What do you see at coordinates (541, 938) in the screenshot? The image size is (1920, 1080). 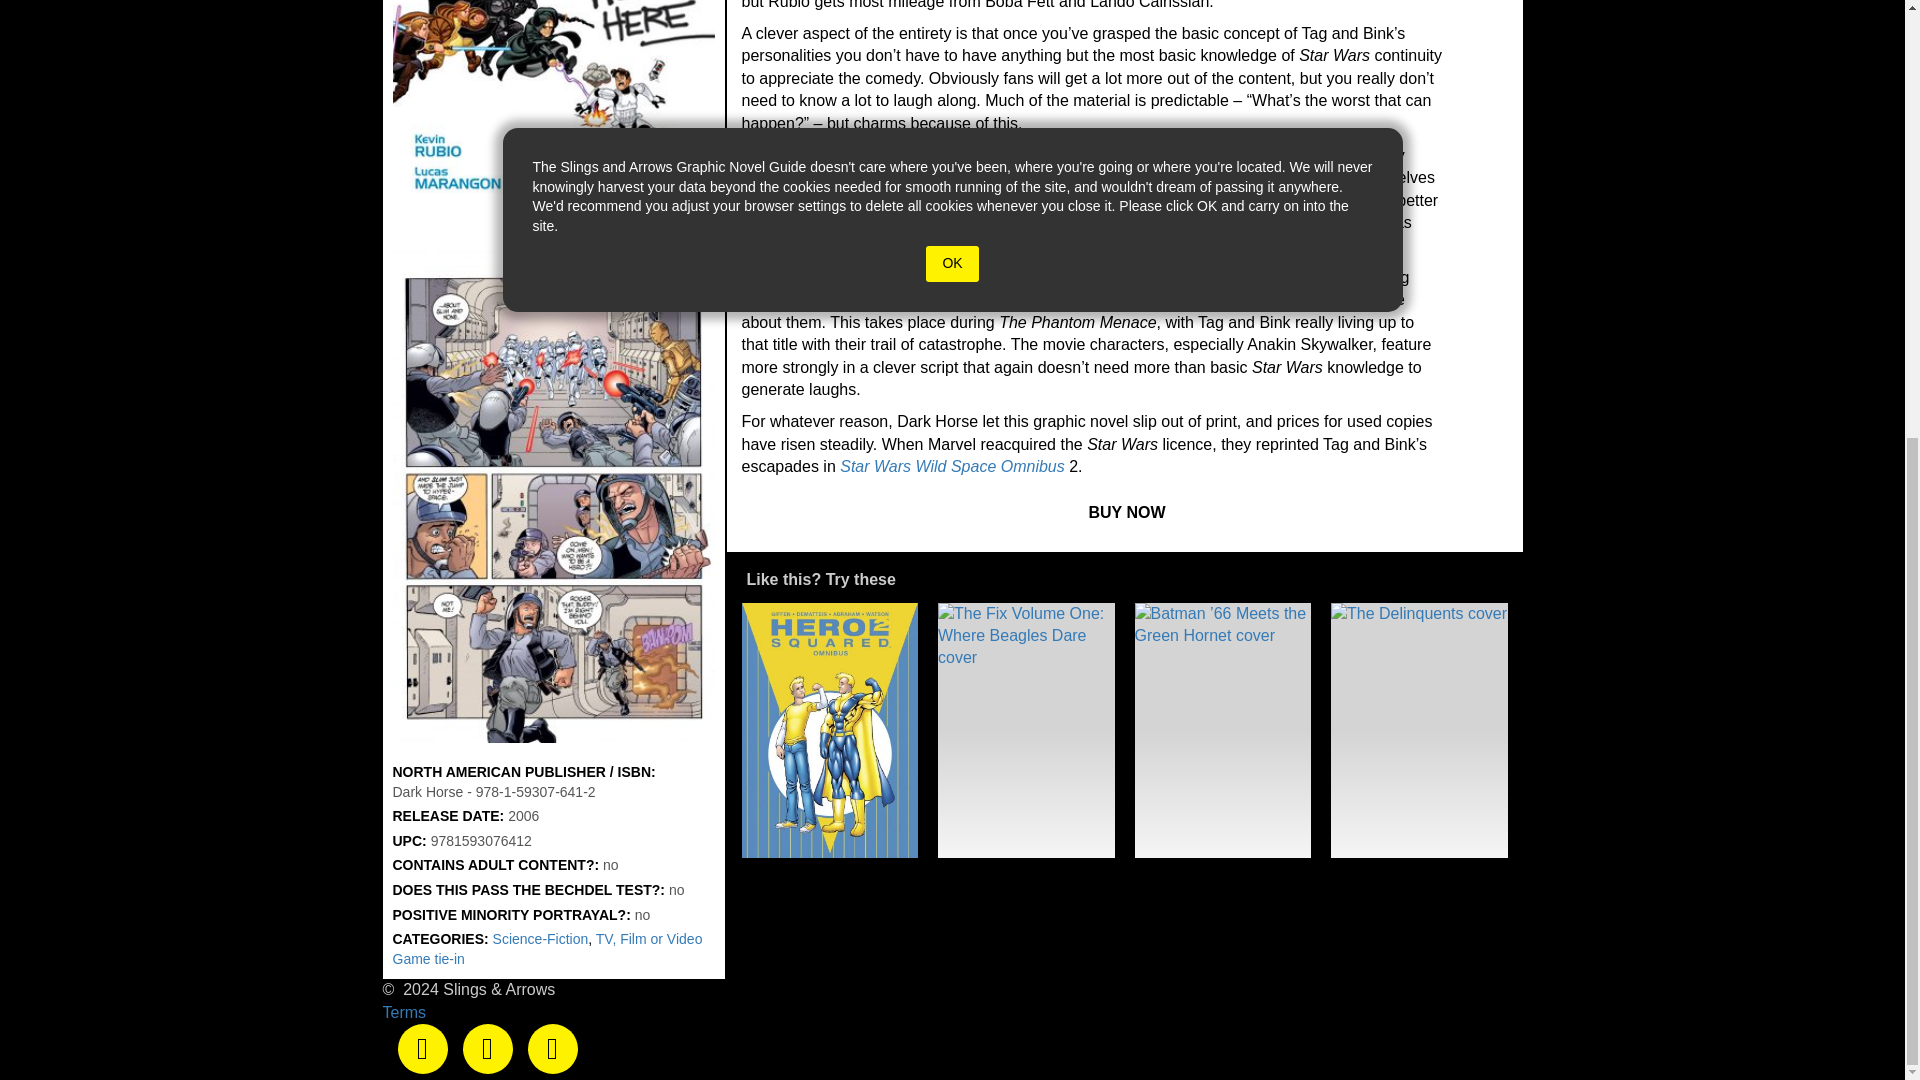 I see `Science-Fiction` at bounding box center [541, 938].